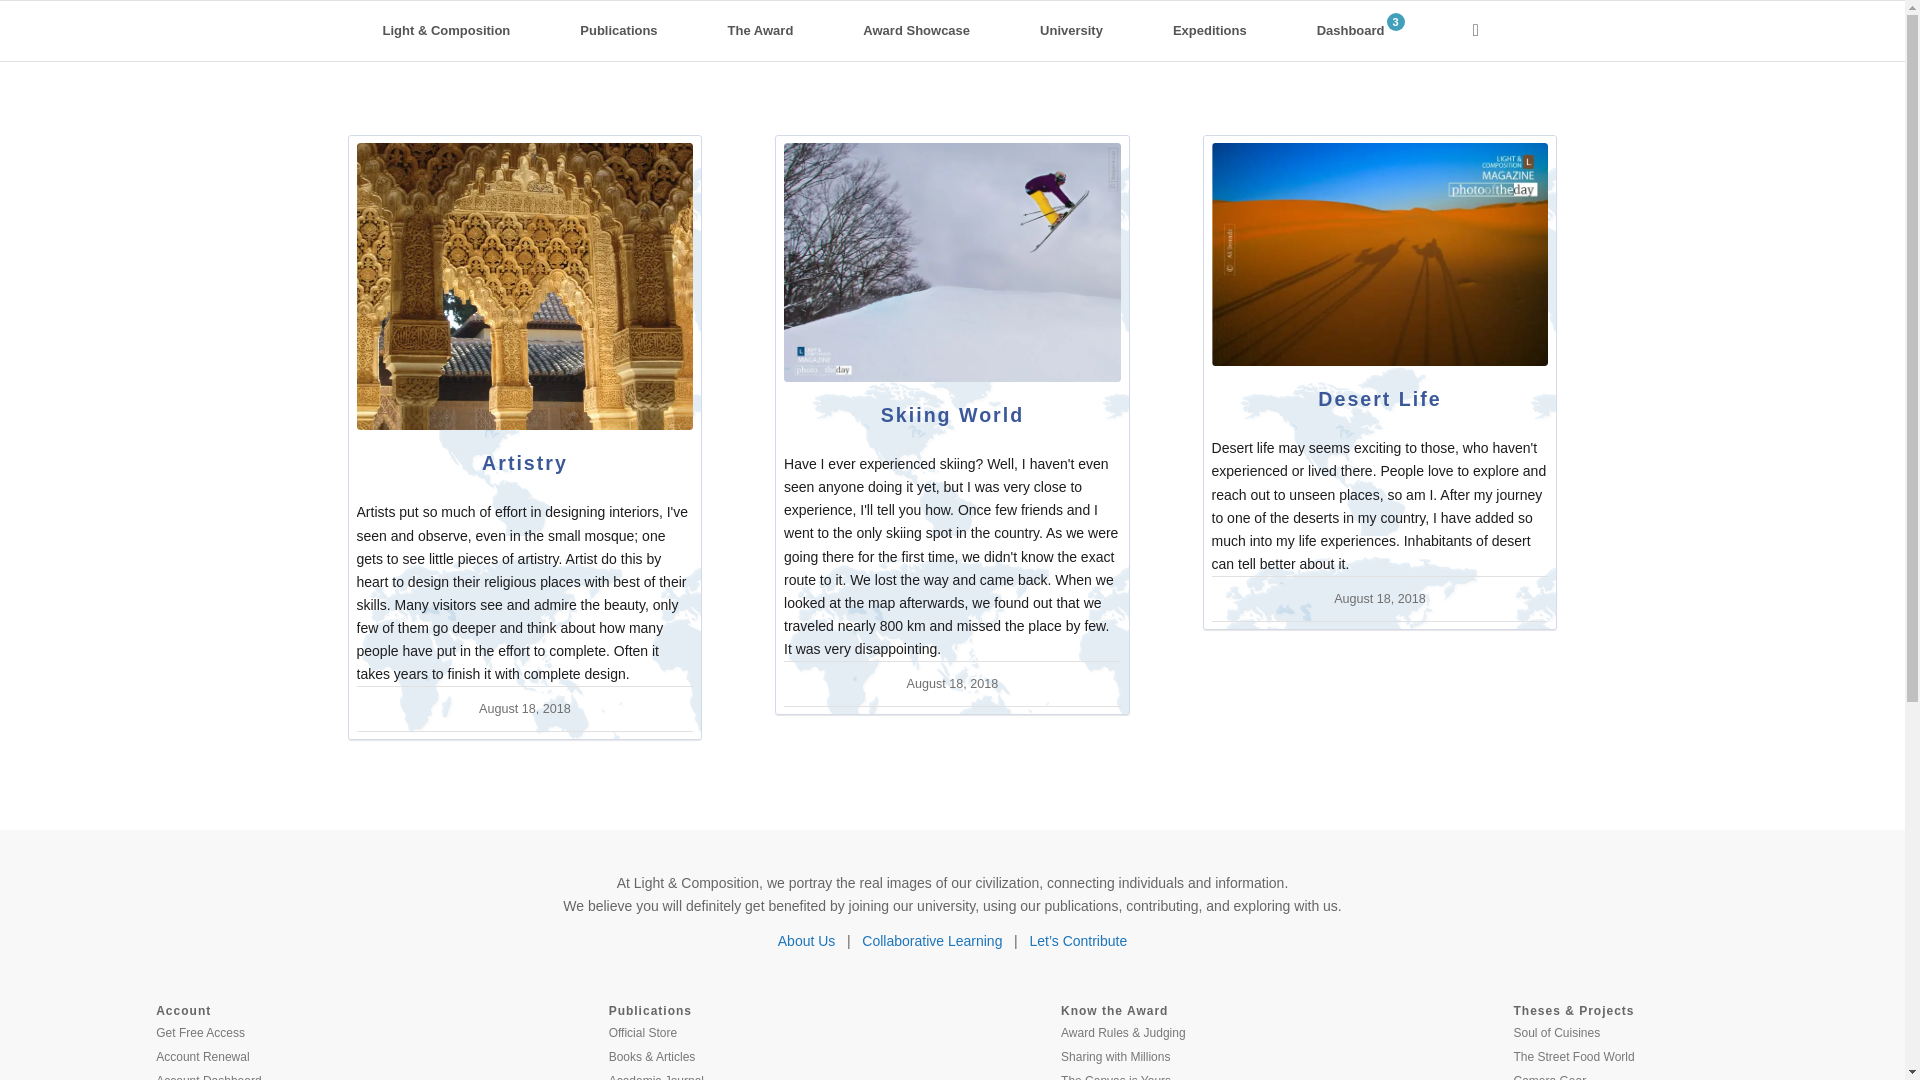  What do you see at coordinates (806, 941) in the screenshot?
I see `About Us` at bounding box center [806, 941].